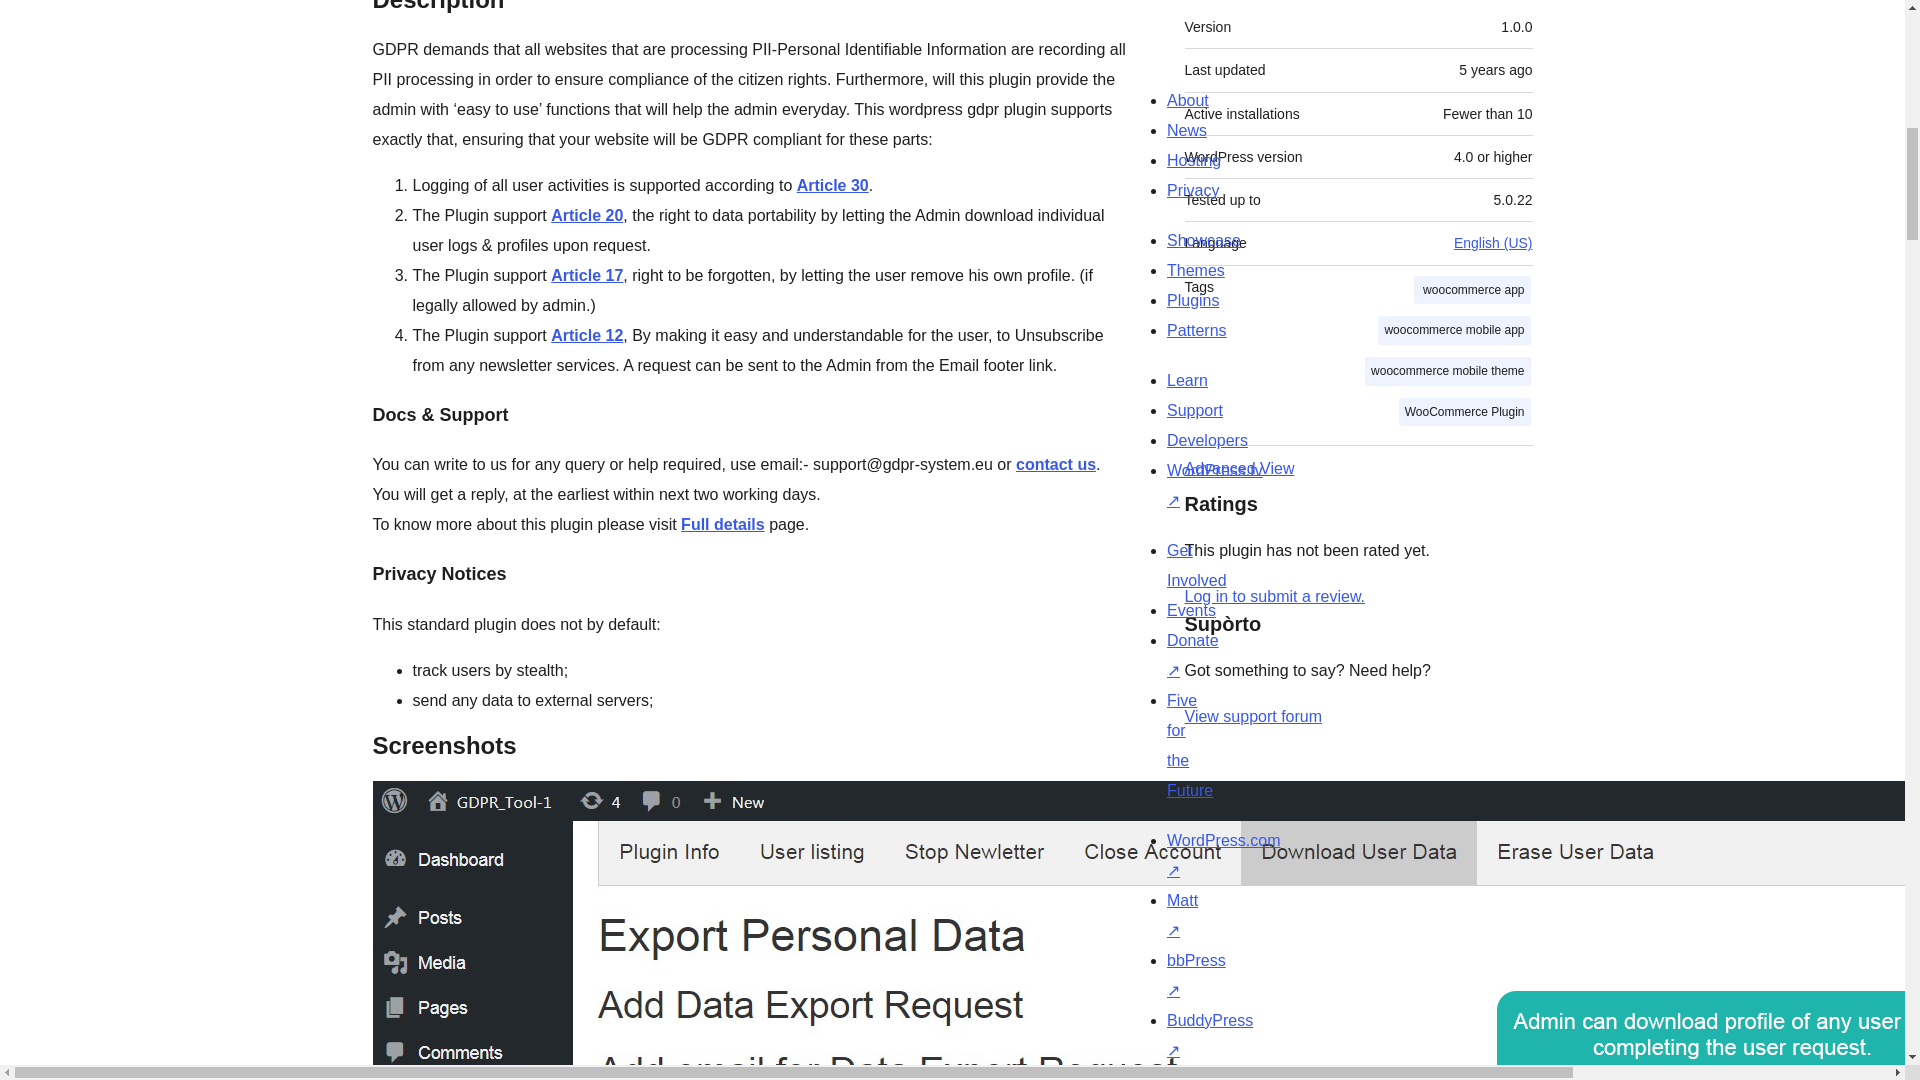 This screenshot has width=1920, height=1080. What do you see at coordinates (1338, 1072) in the screenshot?
I see `WordPress.org` at bounding box center [1338, 1072].